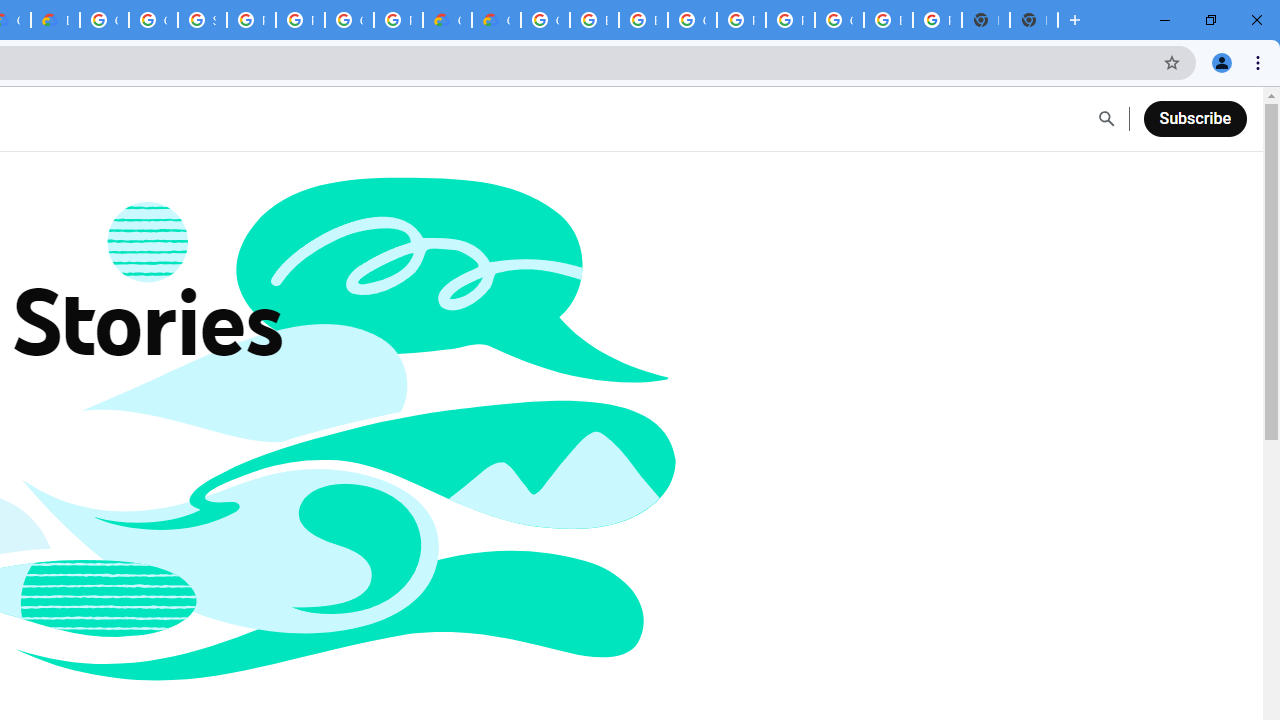 The height and width of the screenshot is (720, 1280). Describe the element at coordinates (496, 20) in the screenshot. I see `Google Cloud Estimate Summary` at that location.